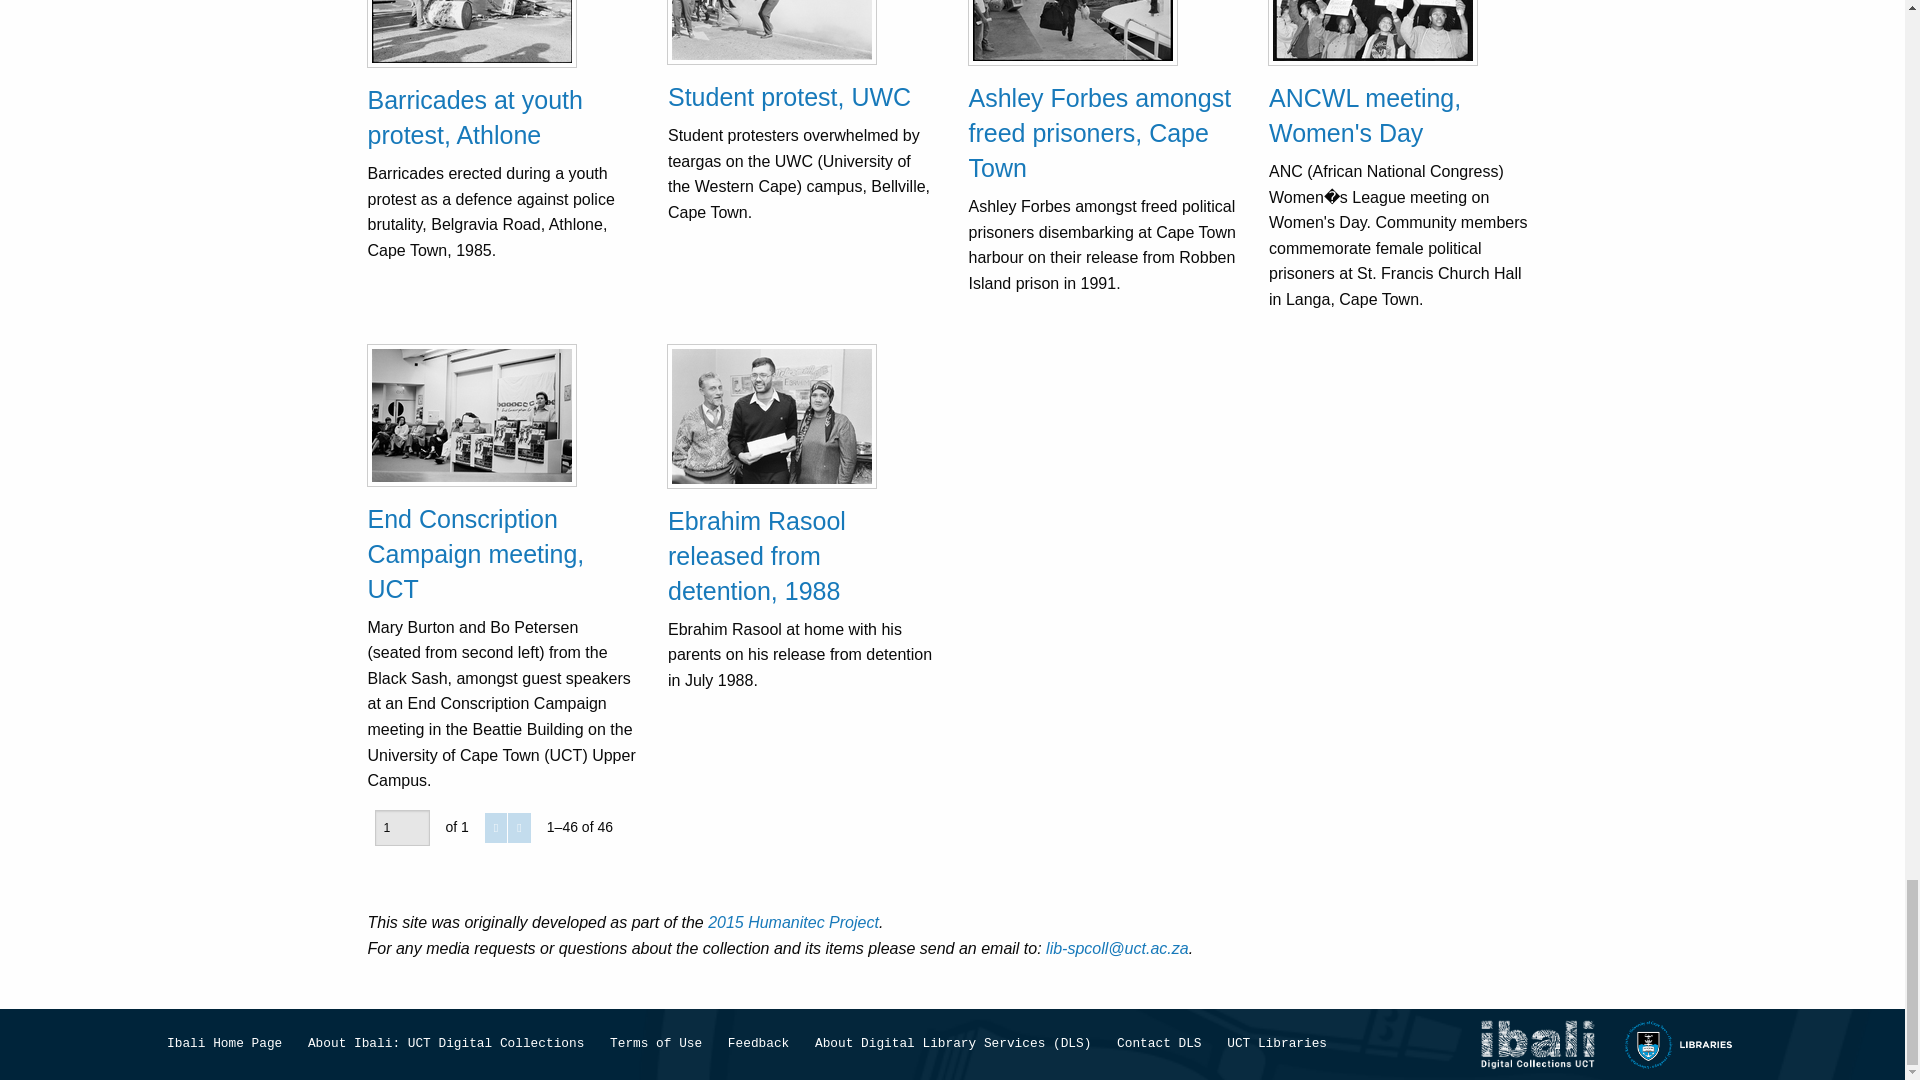 This screenshot has width=1920, height=1080. Describe the element at coordinates (401, 828) in the screenshot. I see `1` at that location.